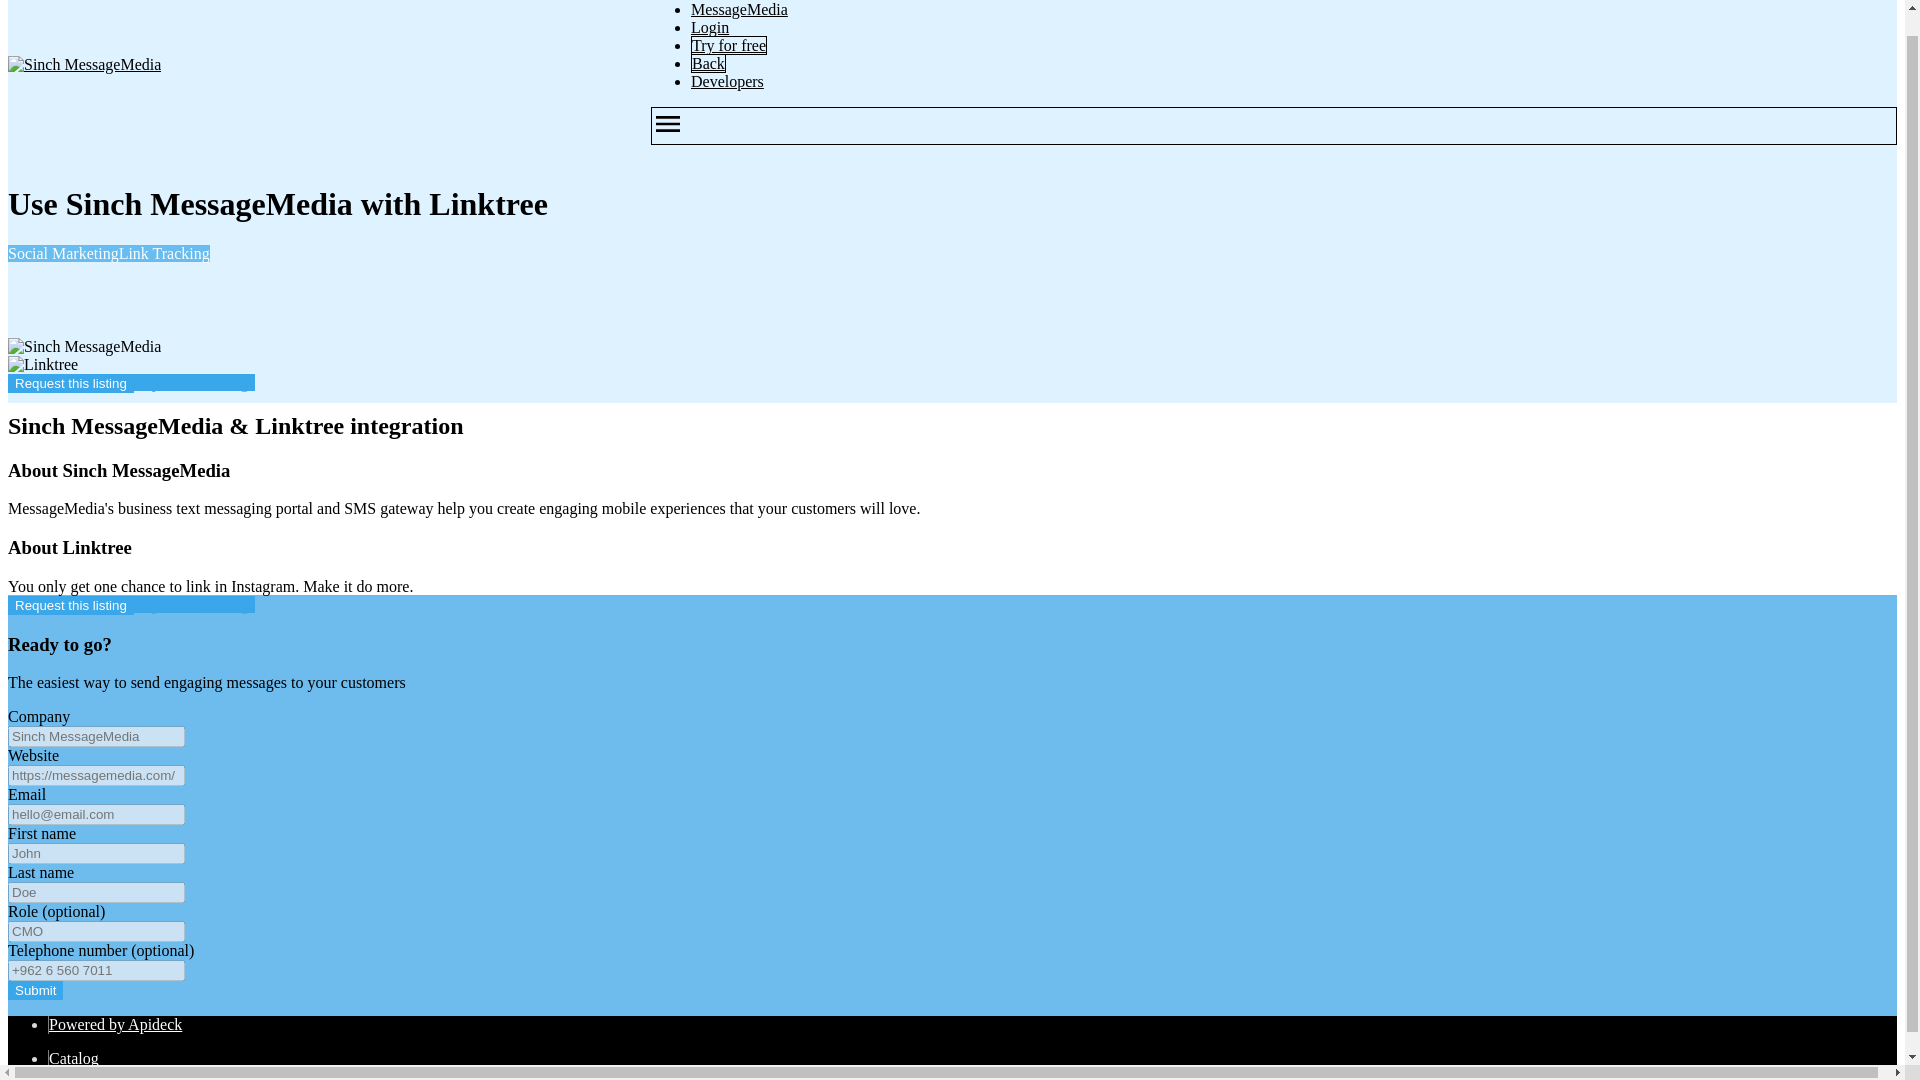 The width and height of the screenshot is (1920, 1080). What do you see at coordinates (708, 64) in the screenshot?
I see `Back` at bounding box center [708, 64].